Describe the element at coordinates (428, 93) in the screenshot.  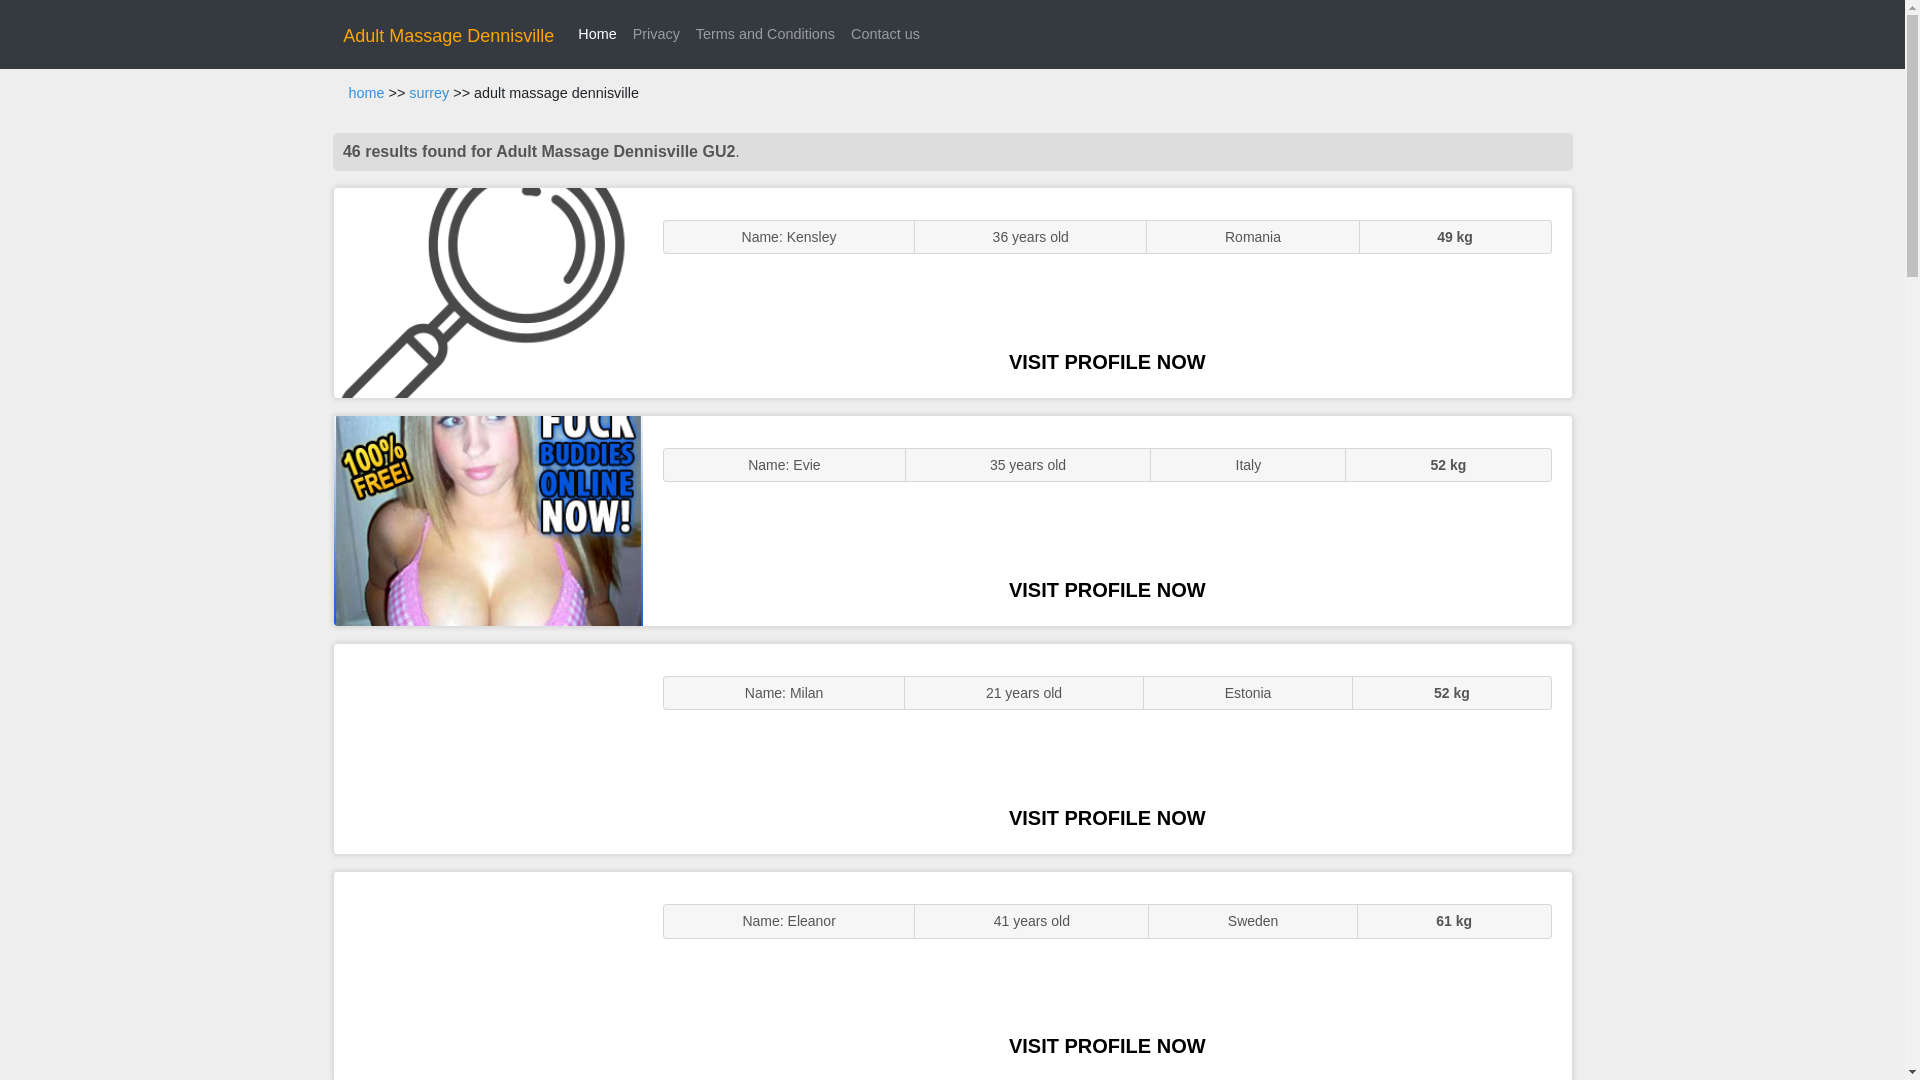
I see `surrey` at that location.